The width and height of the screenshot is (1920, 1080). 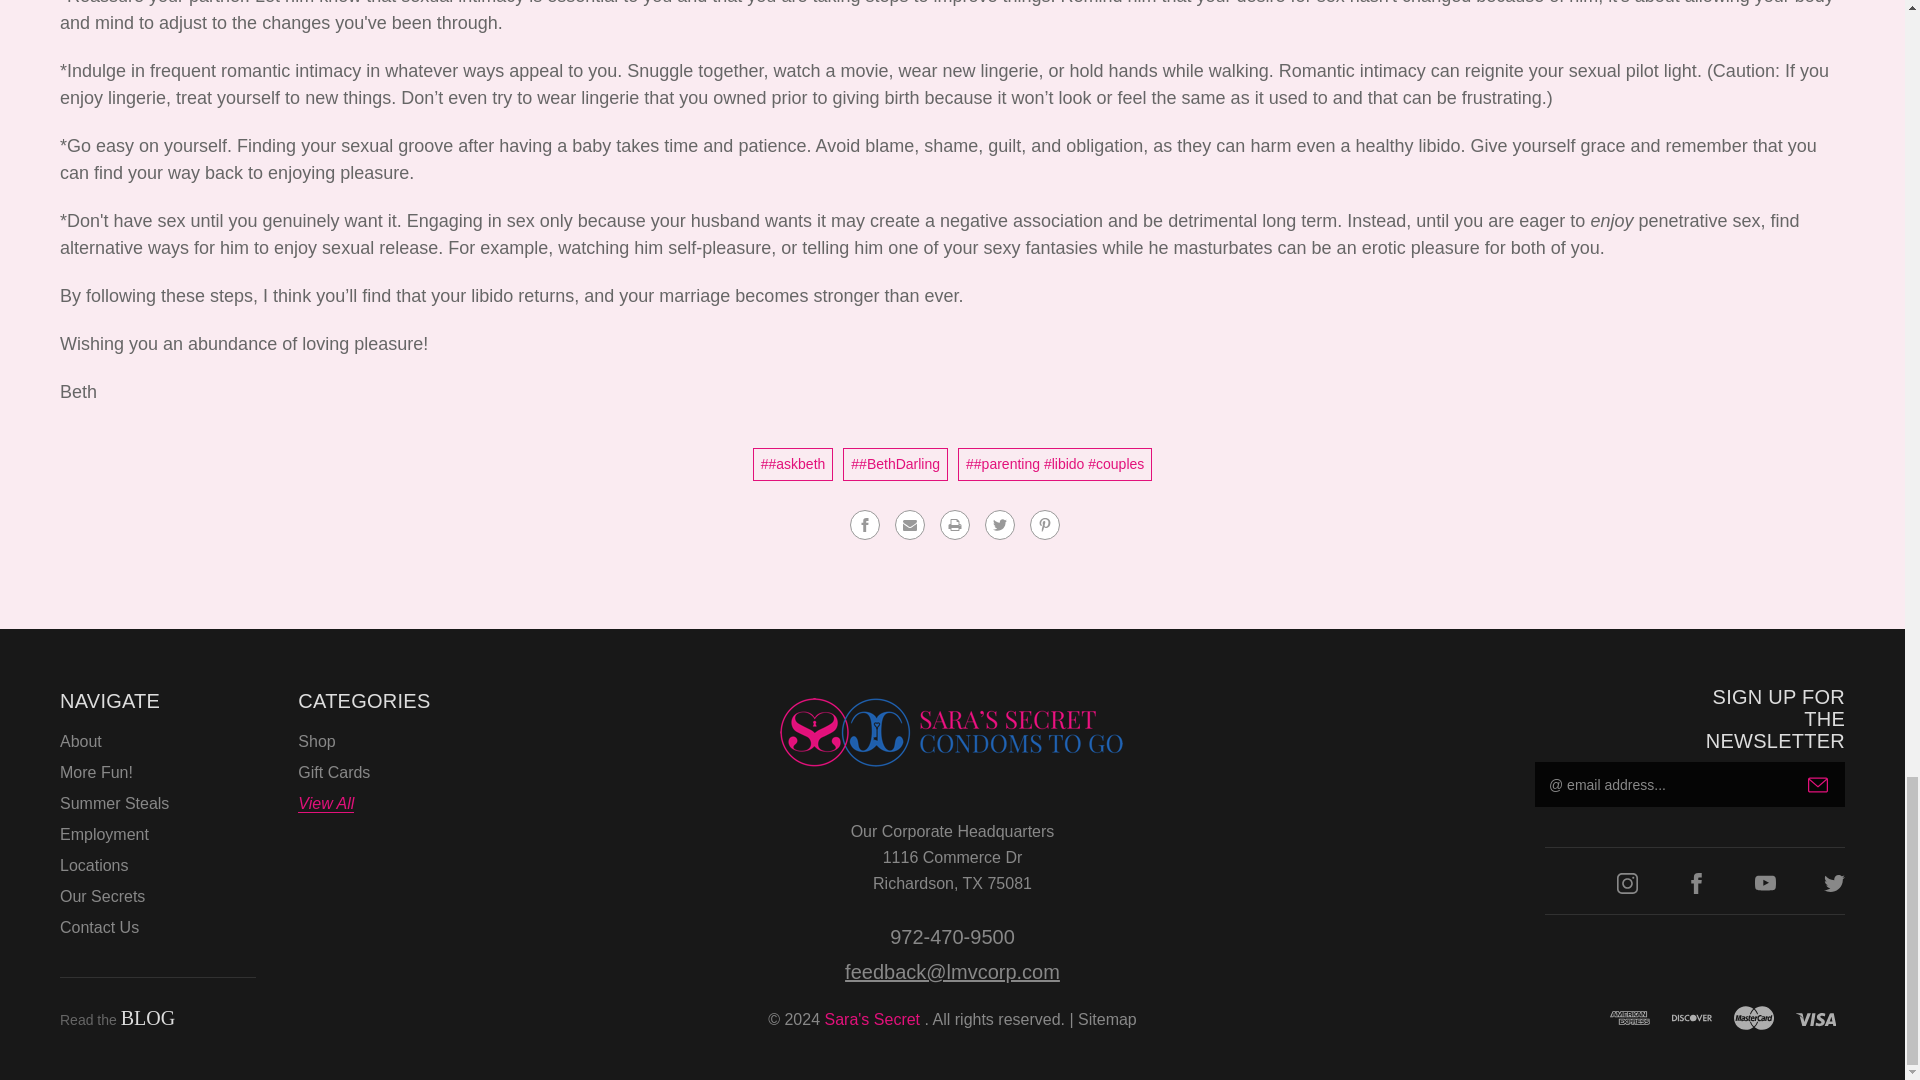 What do you see at coordinates (1044, 524) in the screenshot?
I see `Pinterest` at bounding box center [1044, 524].